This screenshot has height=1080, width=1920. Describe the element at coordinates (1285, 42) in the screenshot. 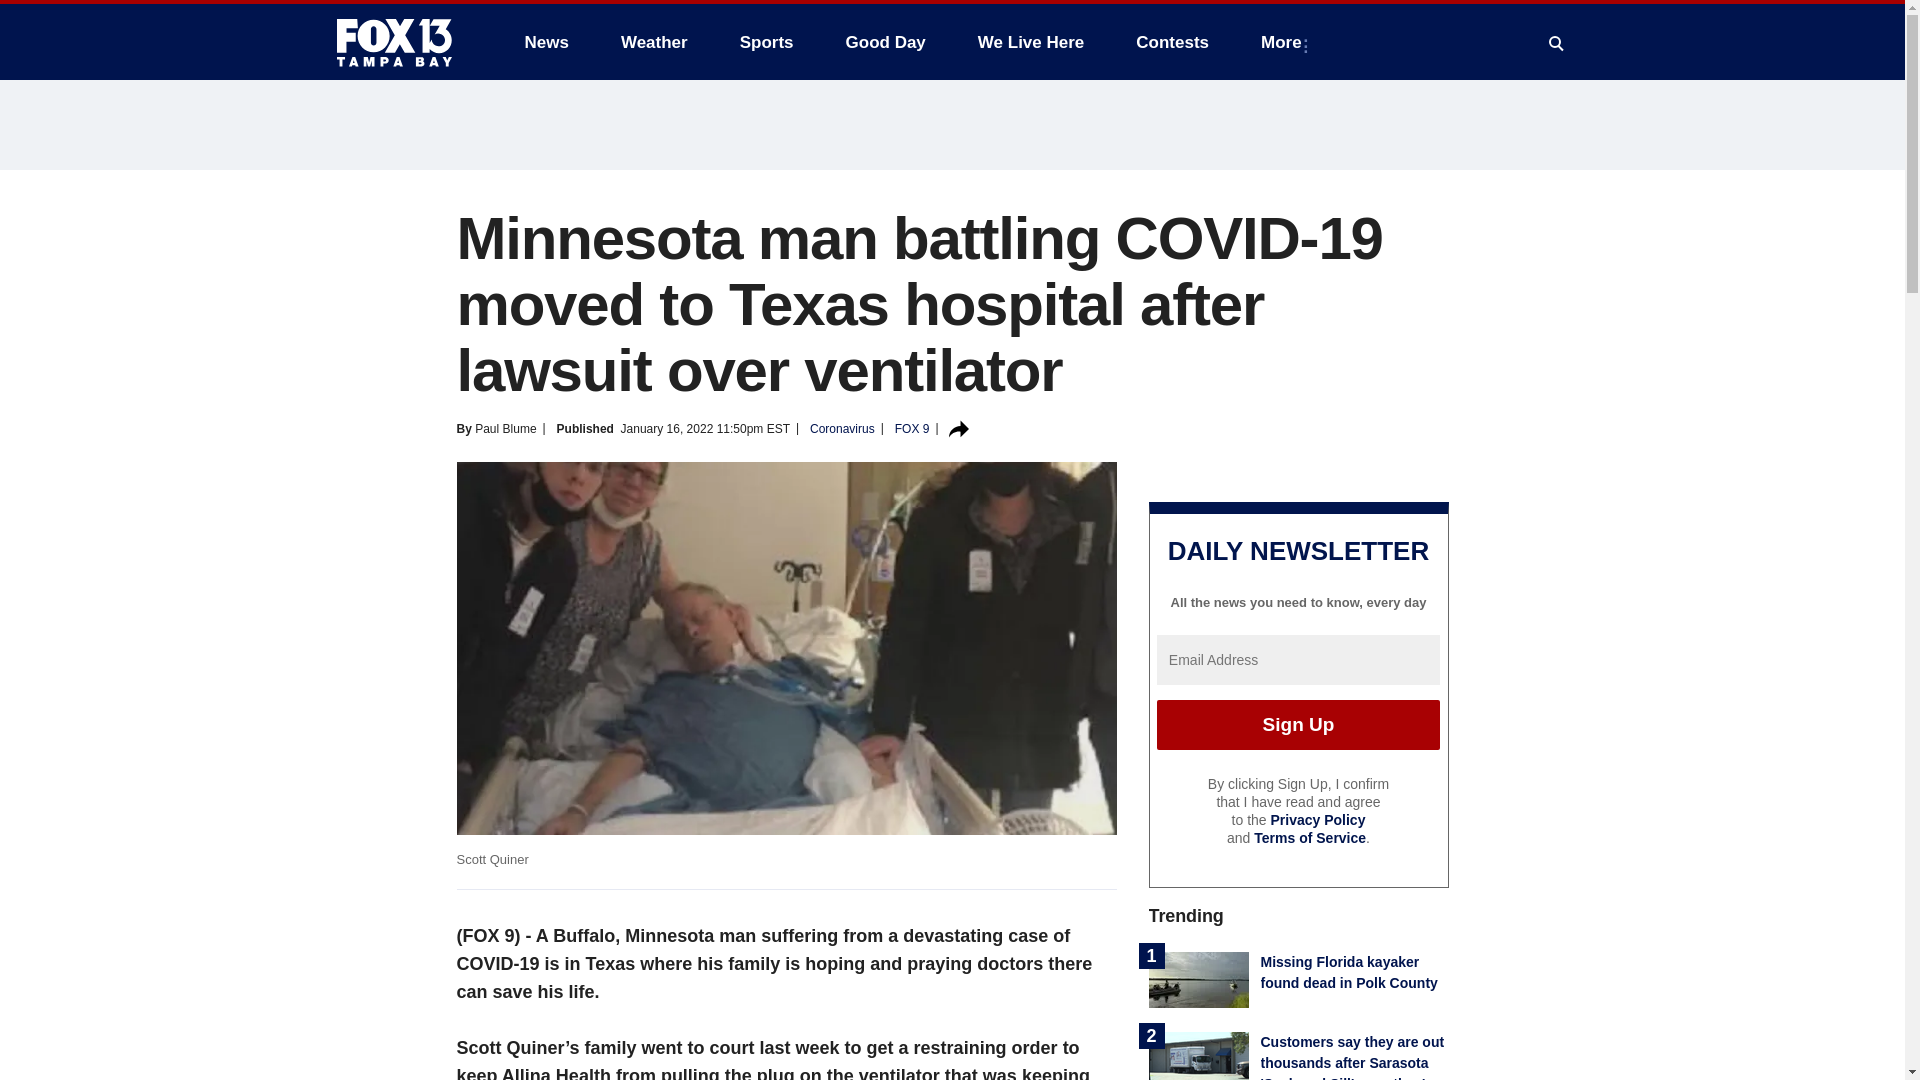

I see `More` at that location.